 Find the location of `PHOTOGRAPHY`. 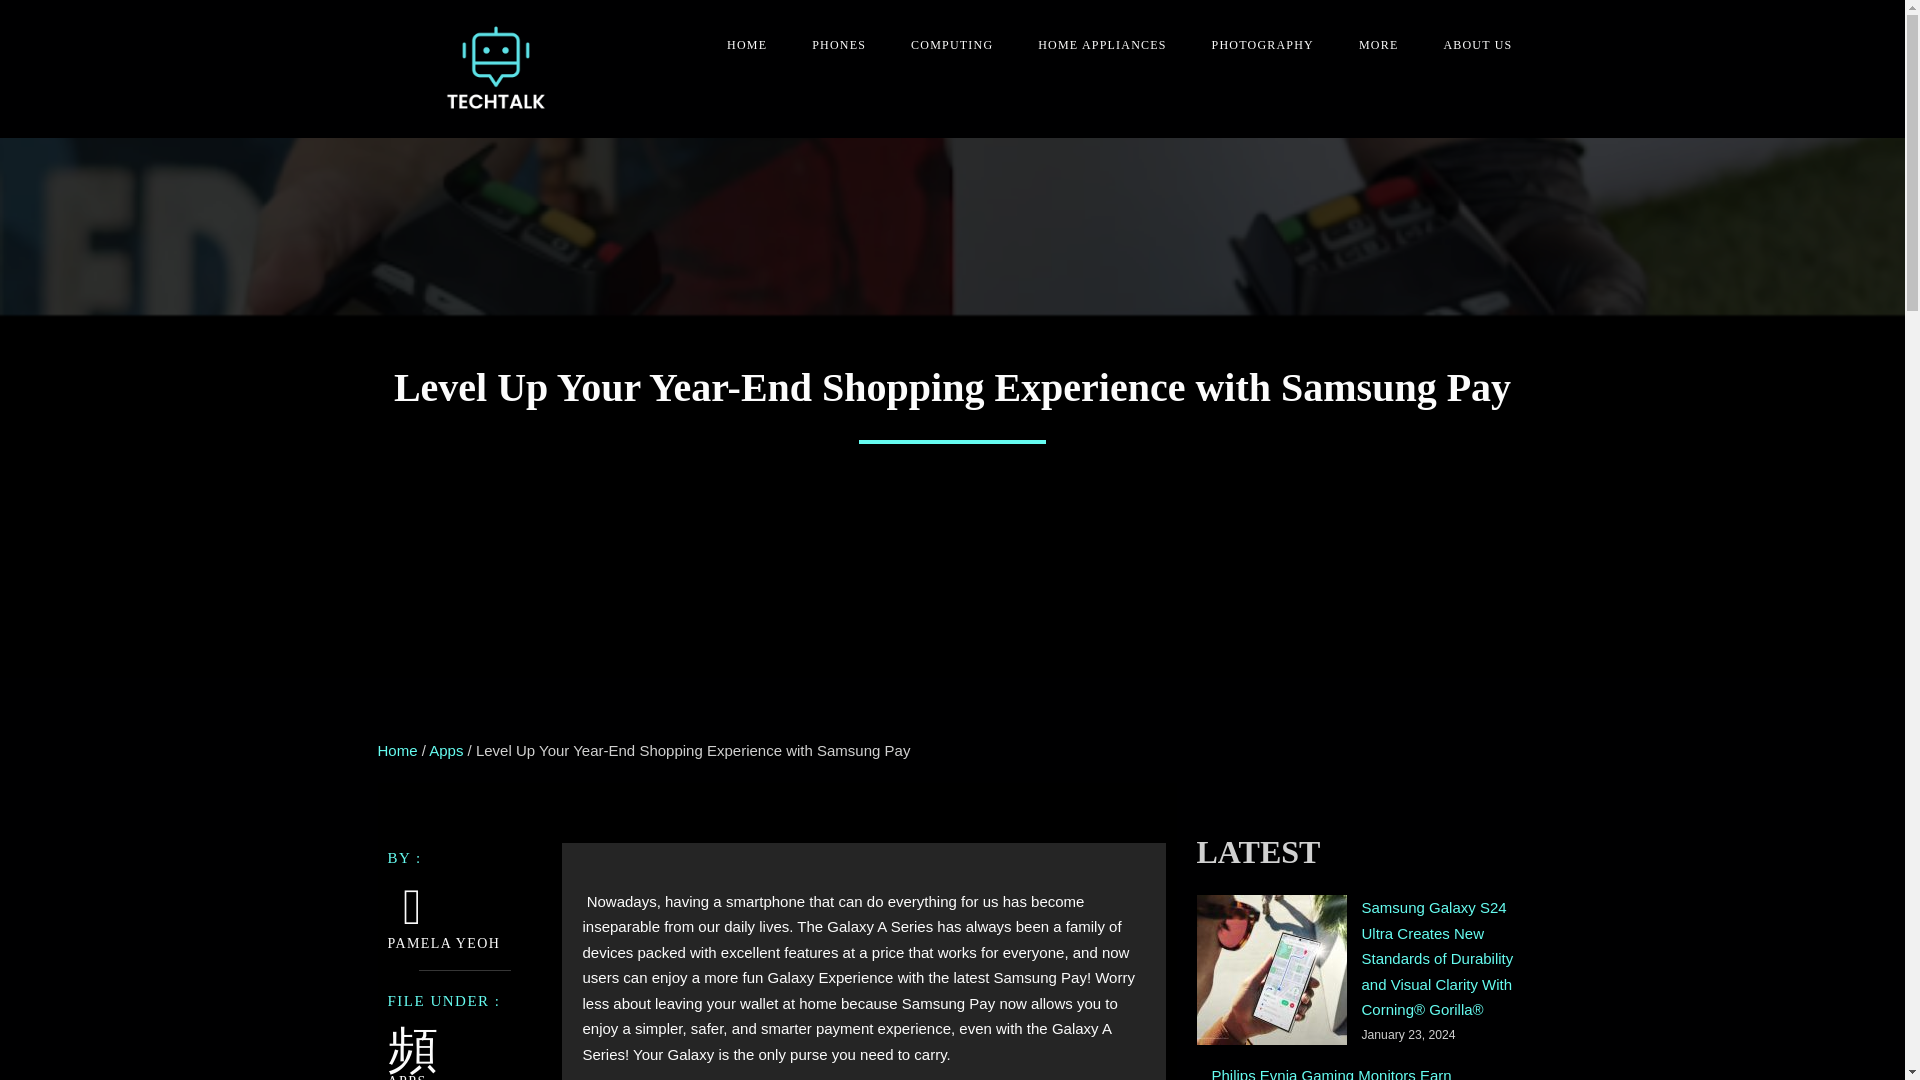

PHOTOGRAPHY is located at coordinates (1255, 45).